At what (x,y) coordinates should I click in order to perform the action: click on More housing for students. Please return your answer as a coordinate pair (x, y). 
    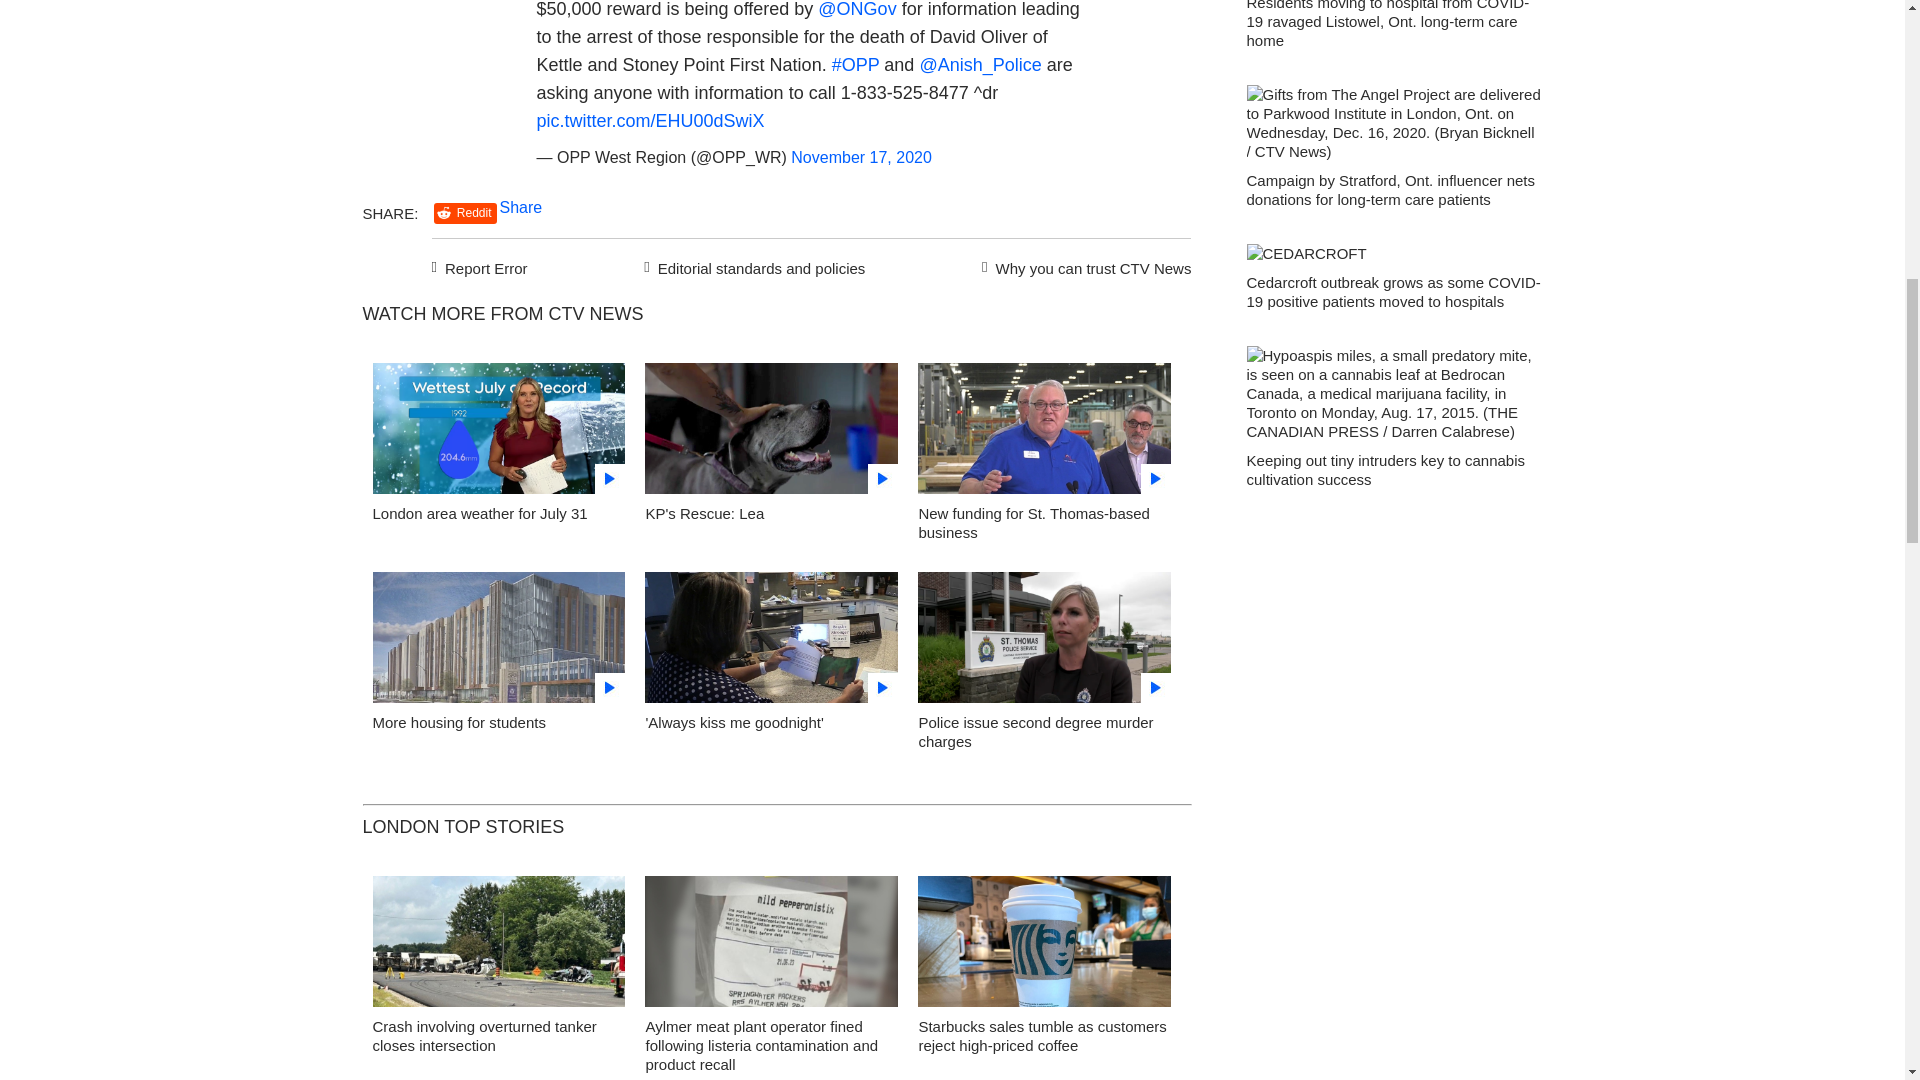
    Looking at the image, I should click on (458, 722).